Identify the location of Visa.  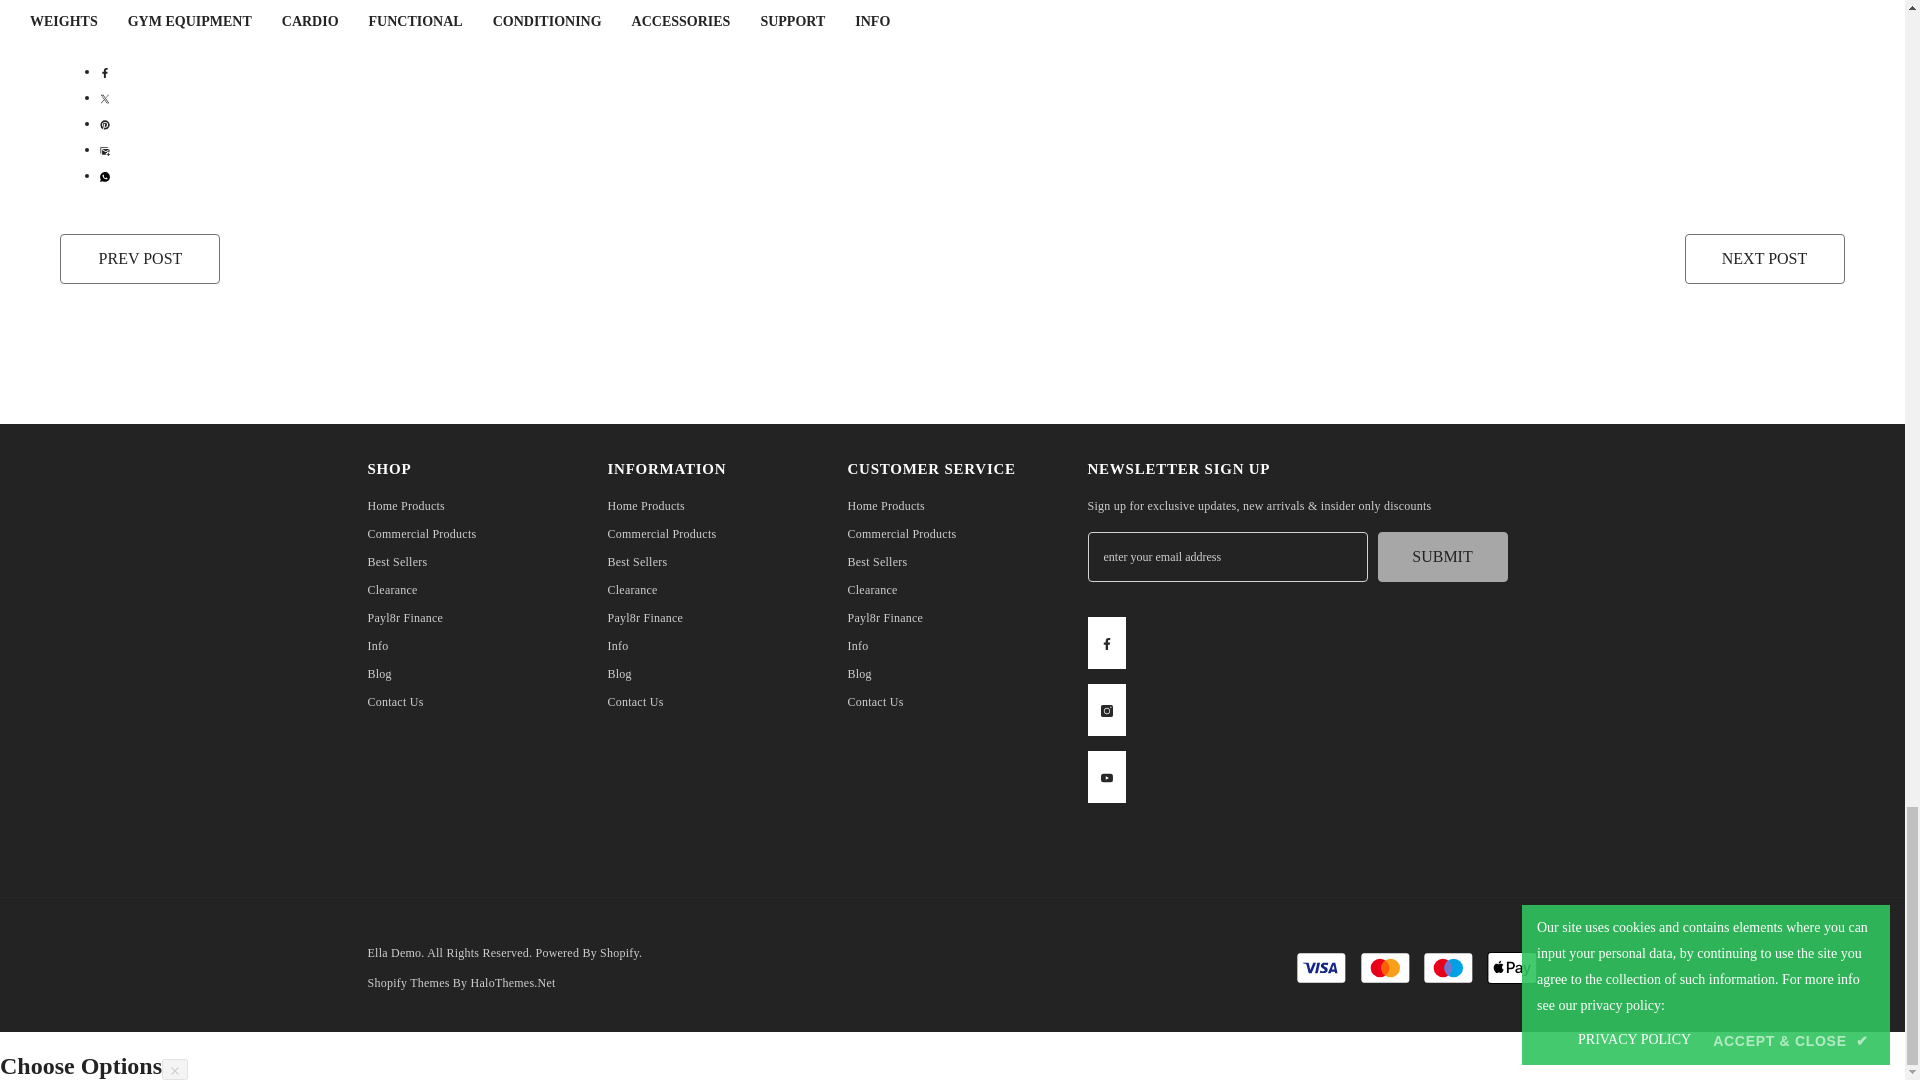
(1320, 967).